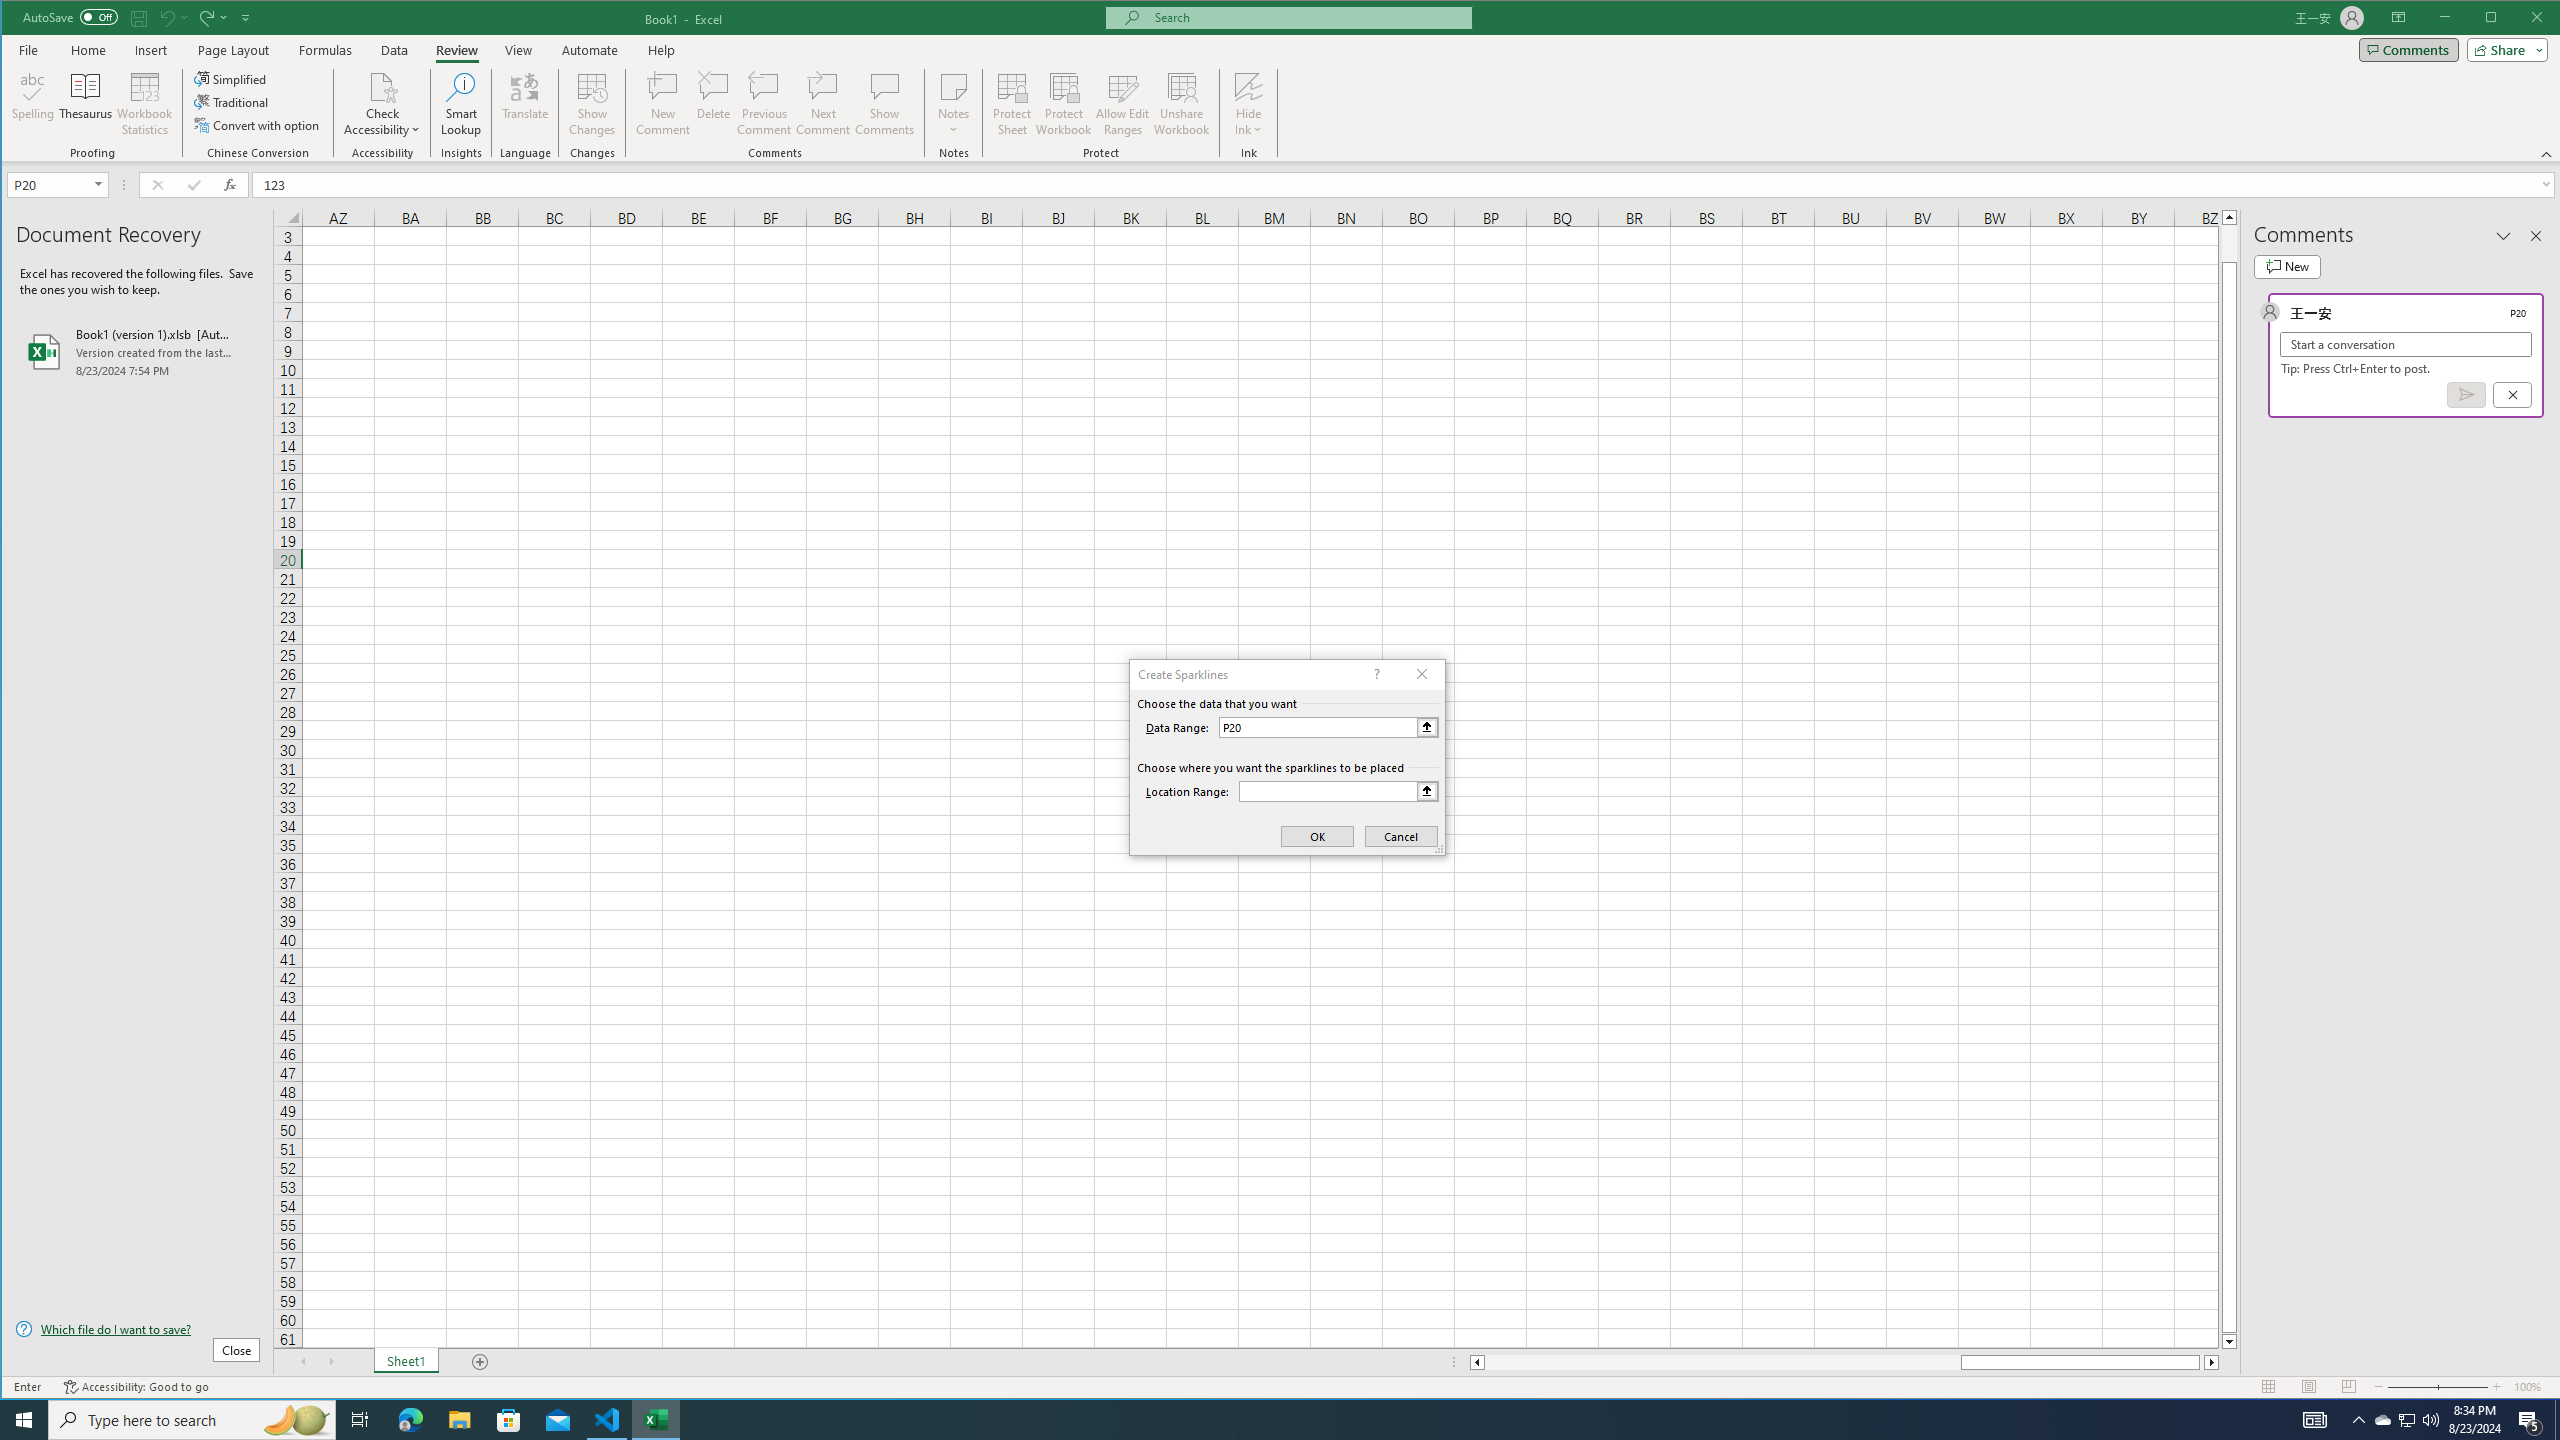  I want to click on Column left, so click(1475, 1362).